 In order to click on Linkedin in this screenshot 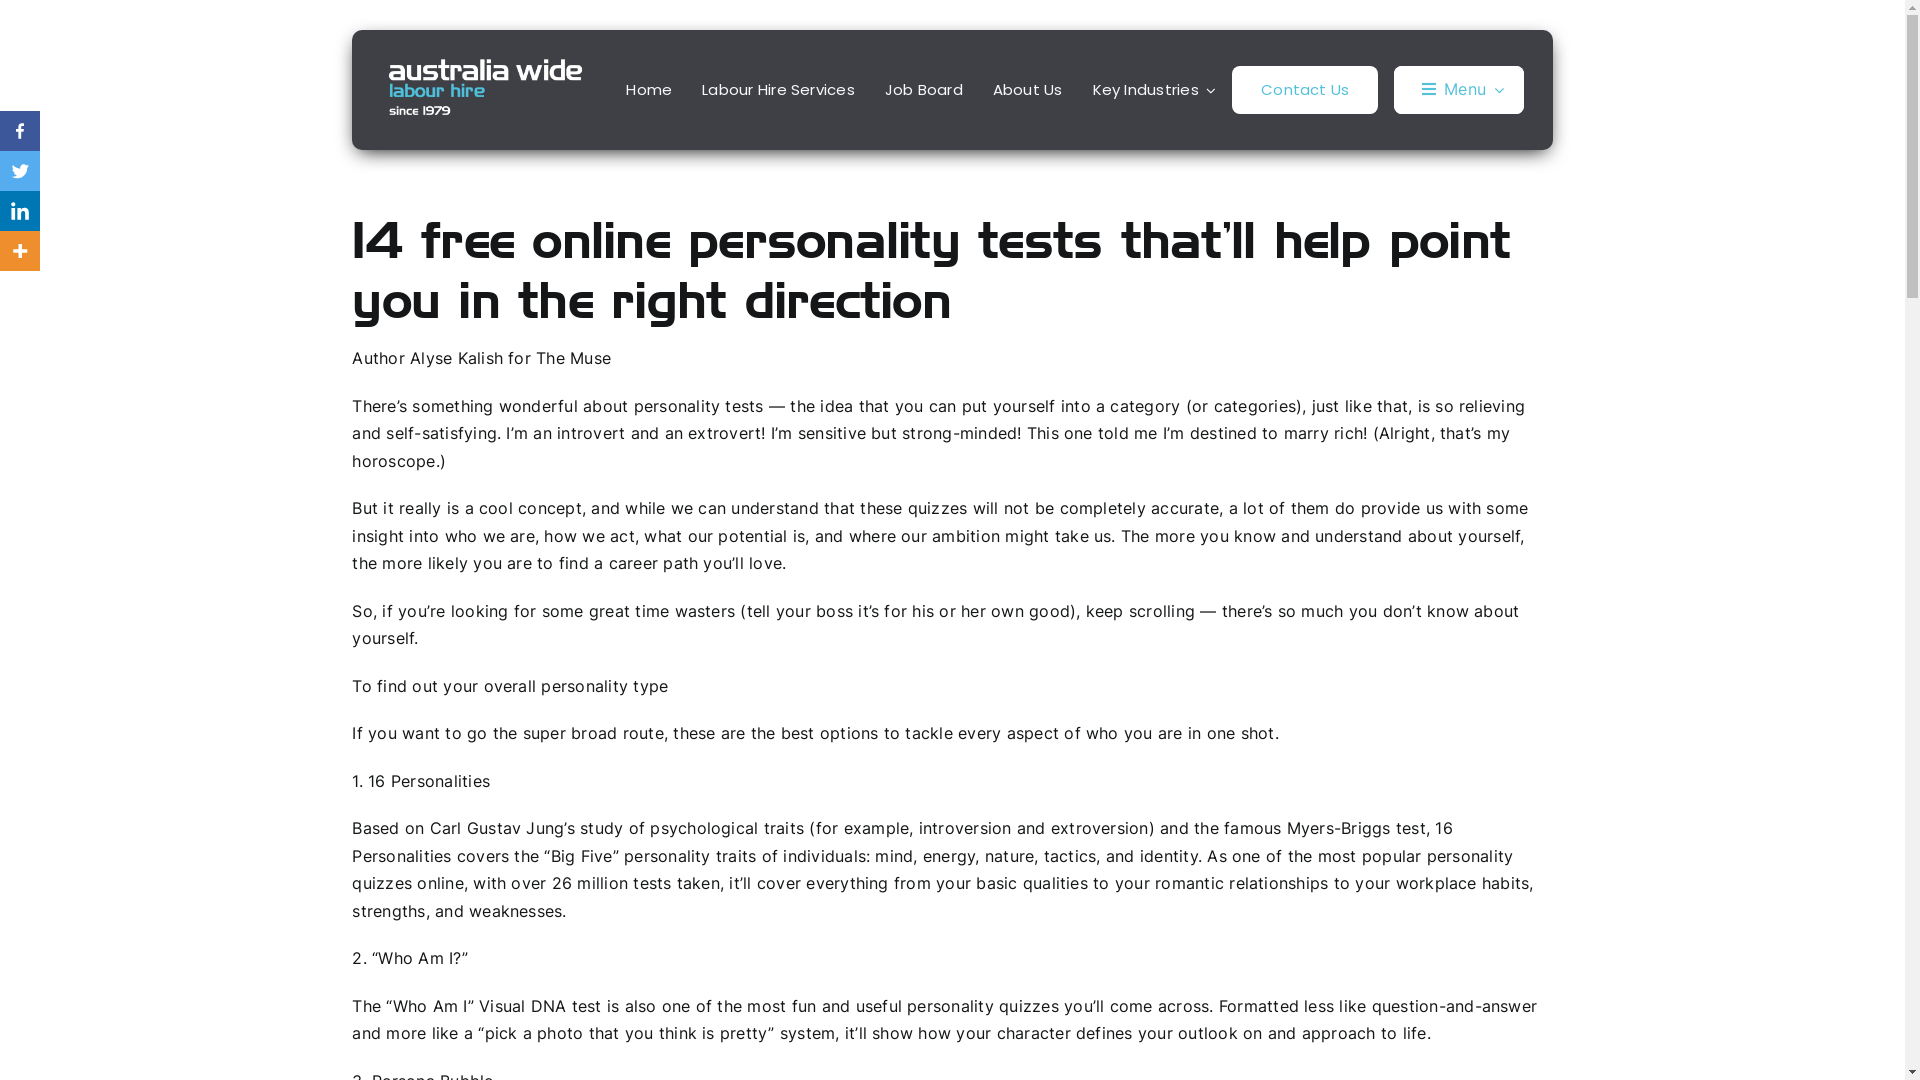, I will do `click(20, 211)`.